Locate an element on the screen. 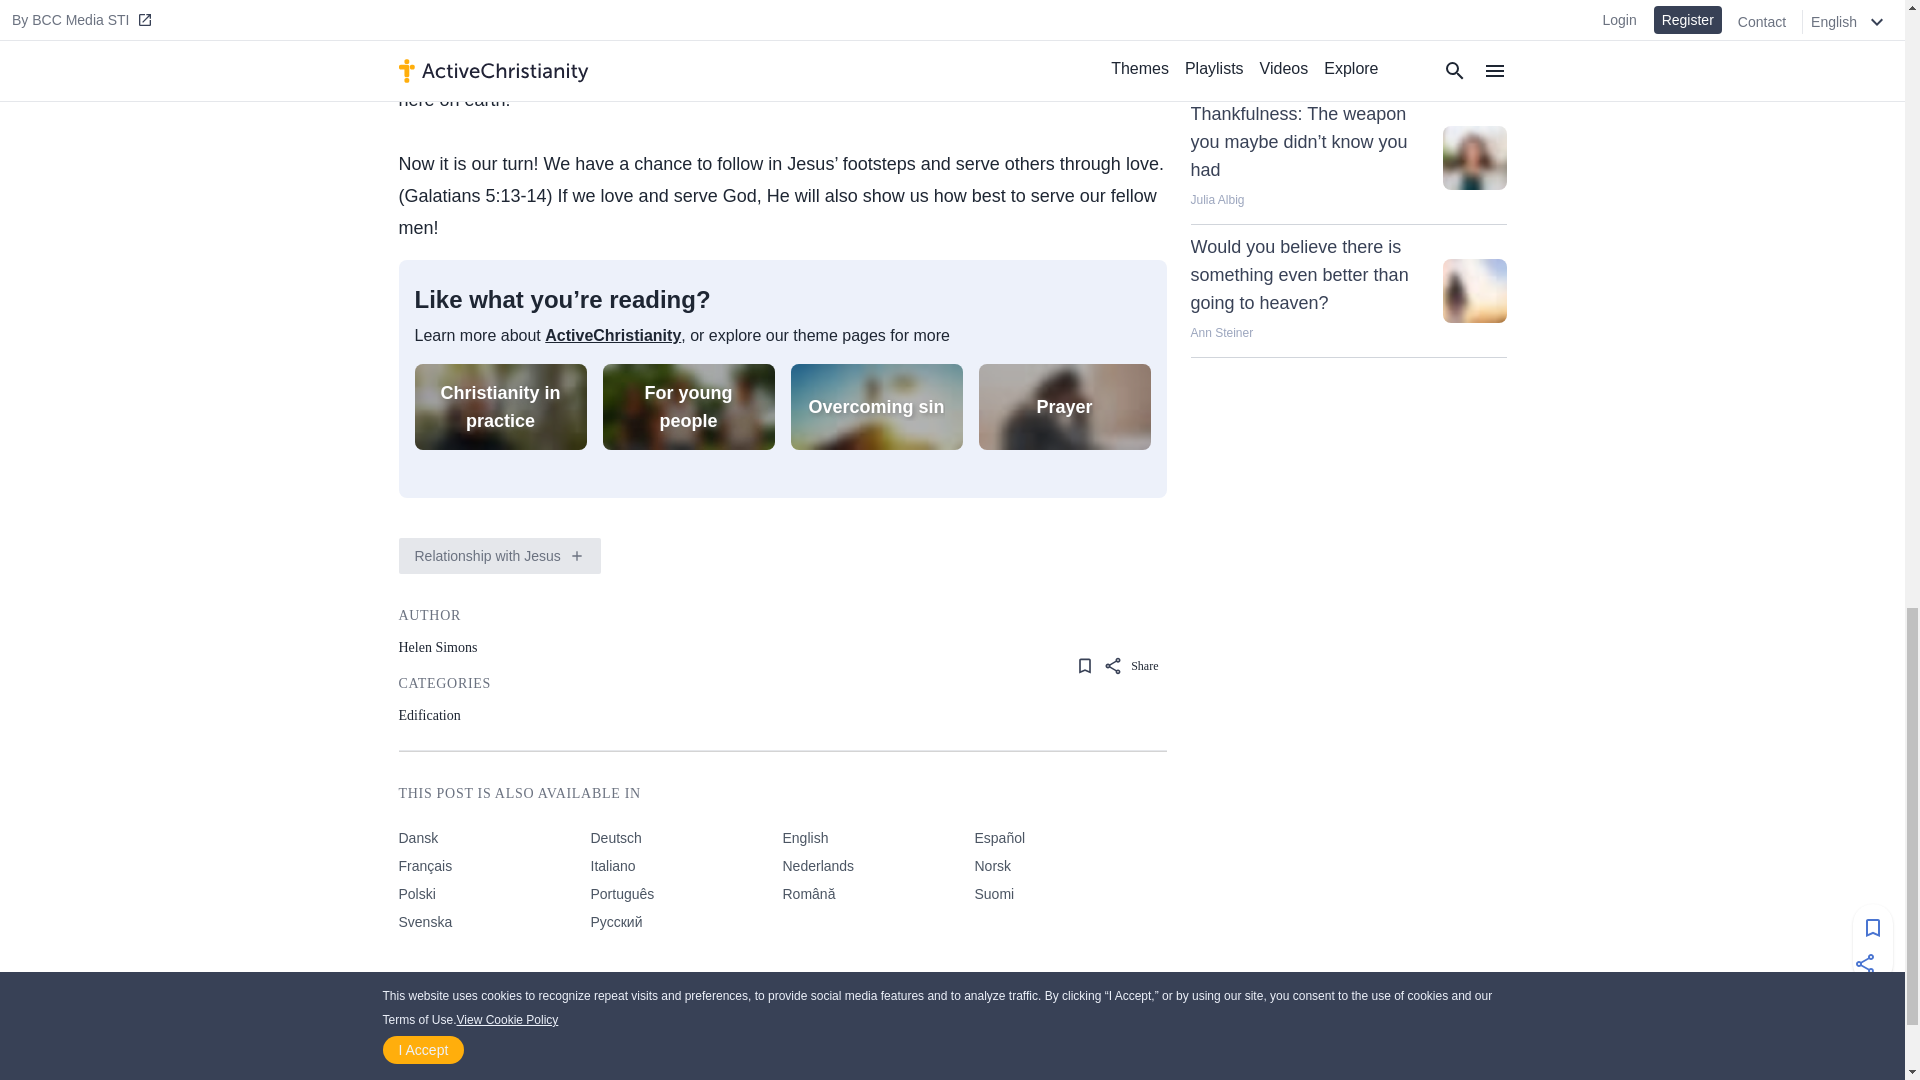 This screenshot has width=1920, height=1080. Overcoming sin is located at coordinates (875, 406).